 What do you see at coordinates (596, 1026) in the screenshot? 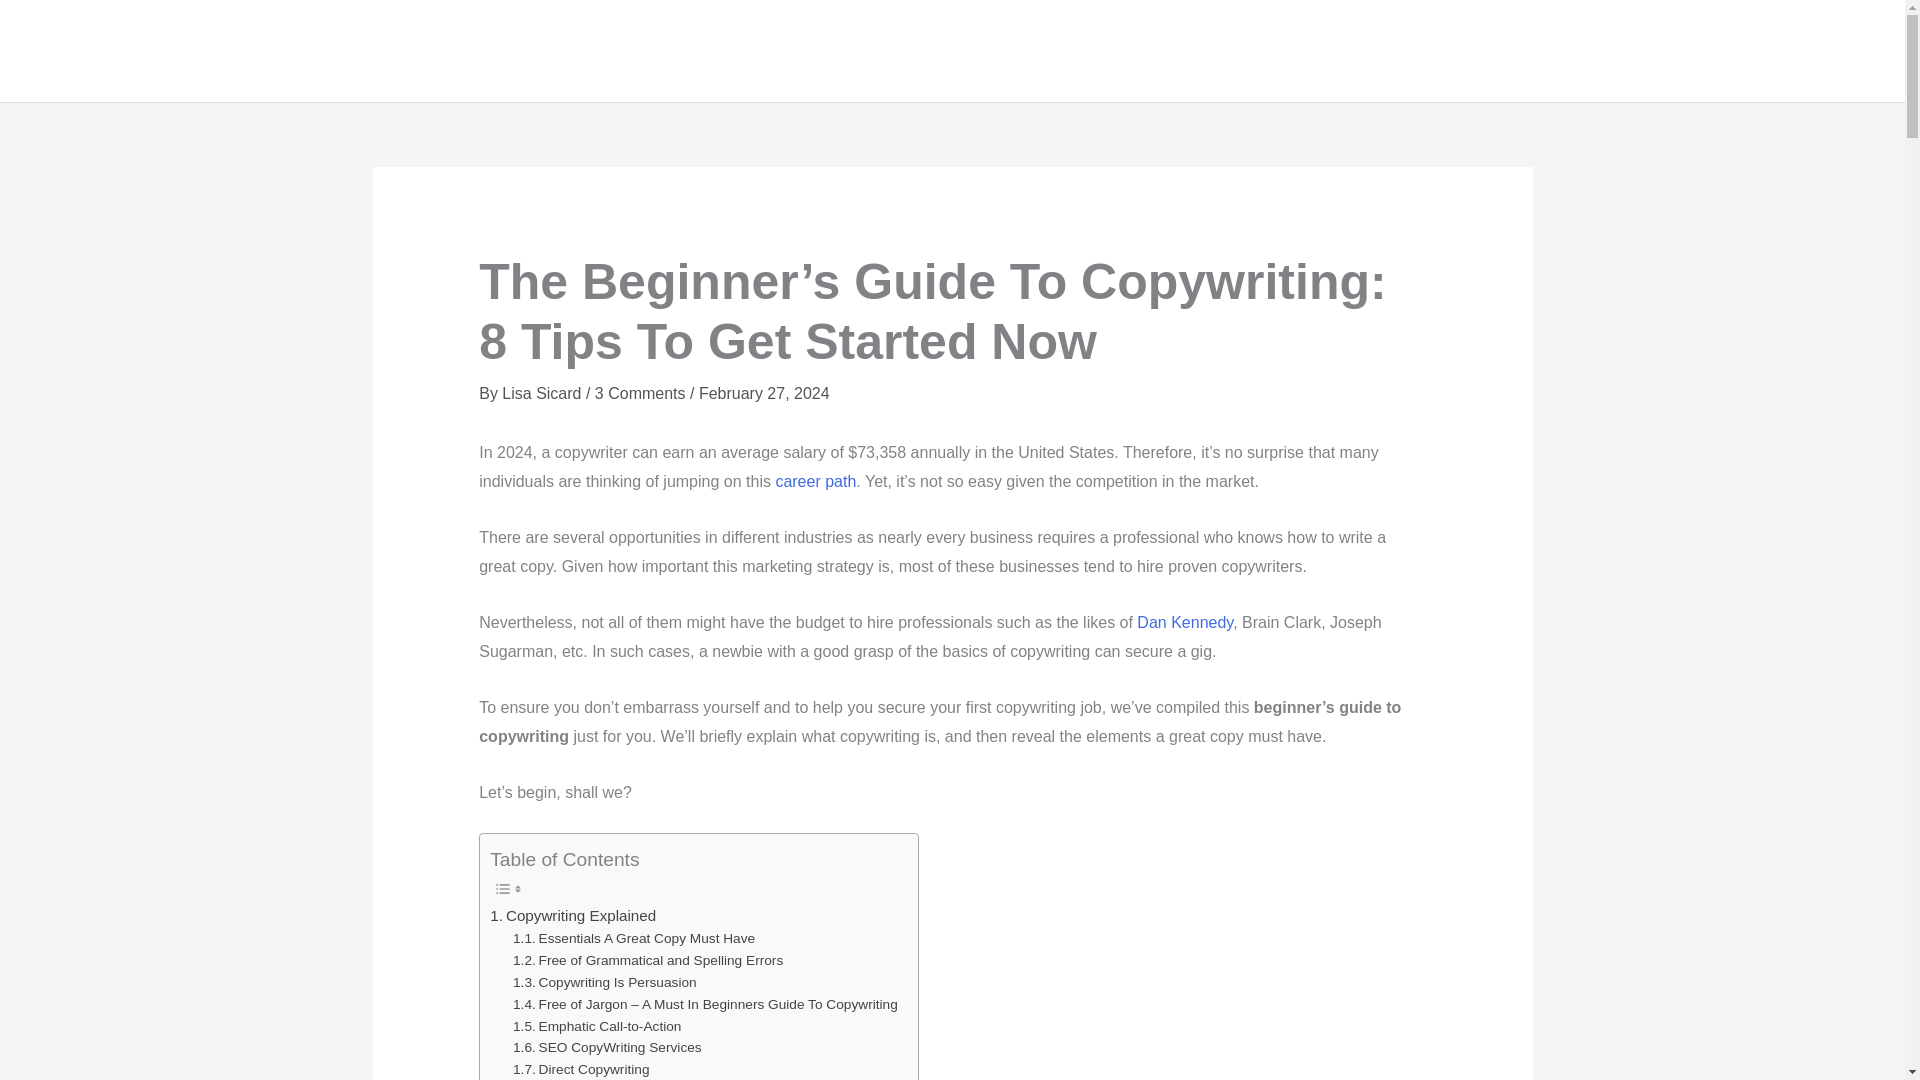
I see `Emphatic Call-to-Action` at bounding box center [596, 1026].